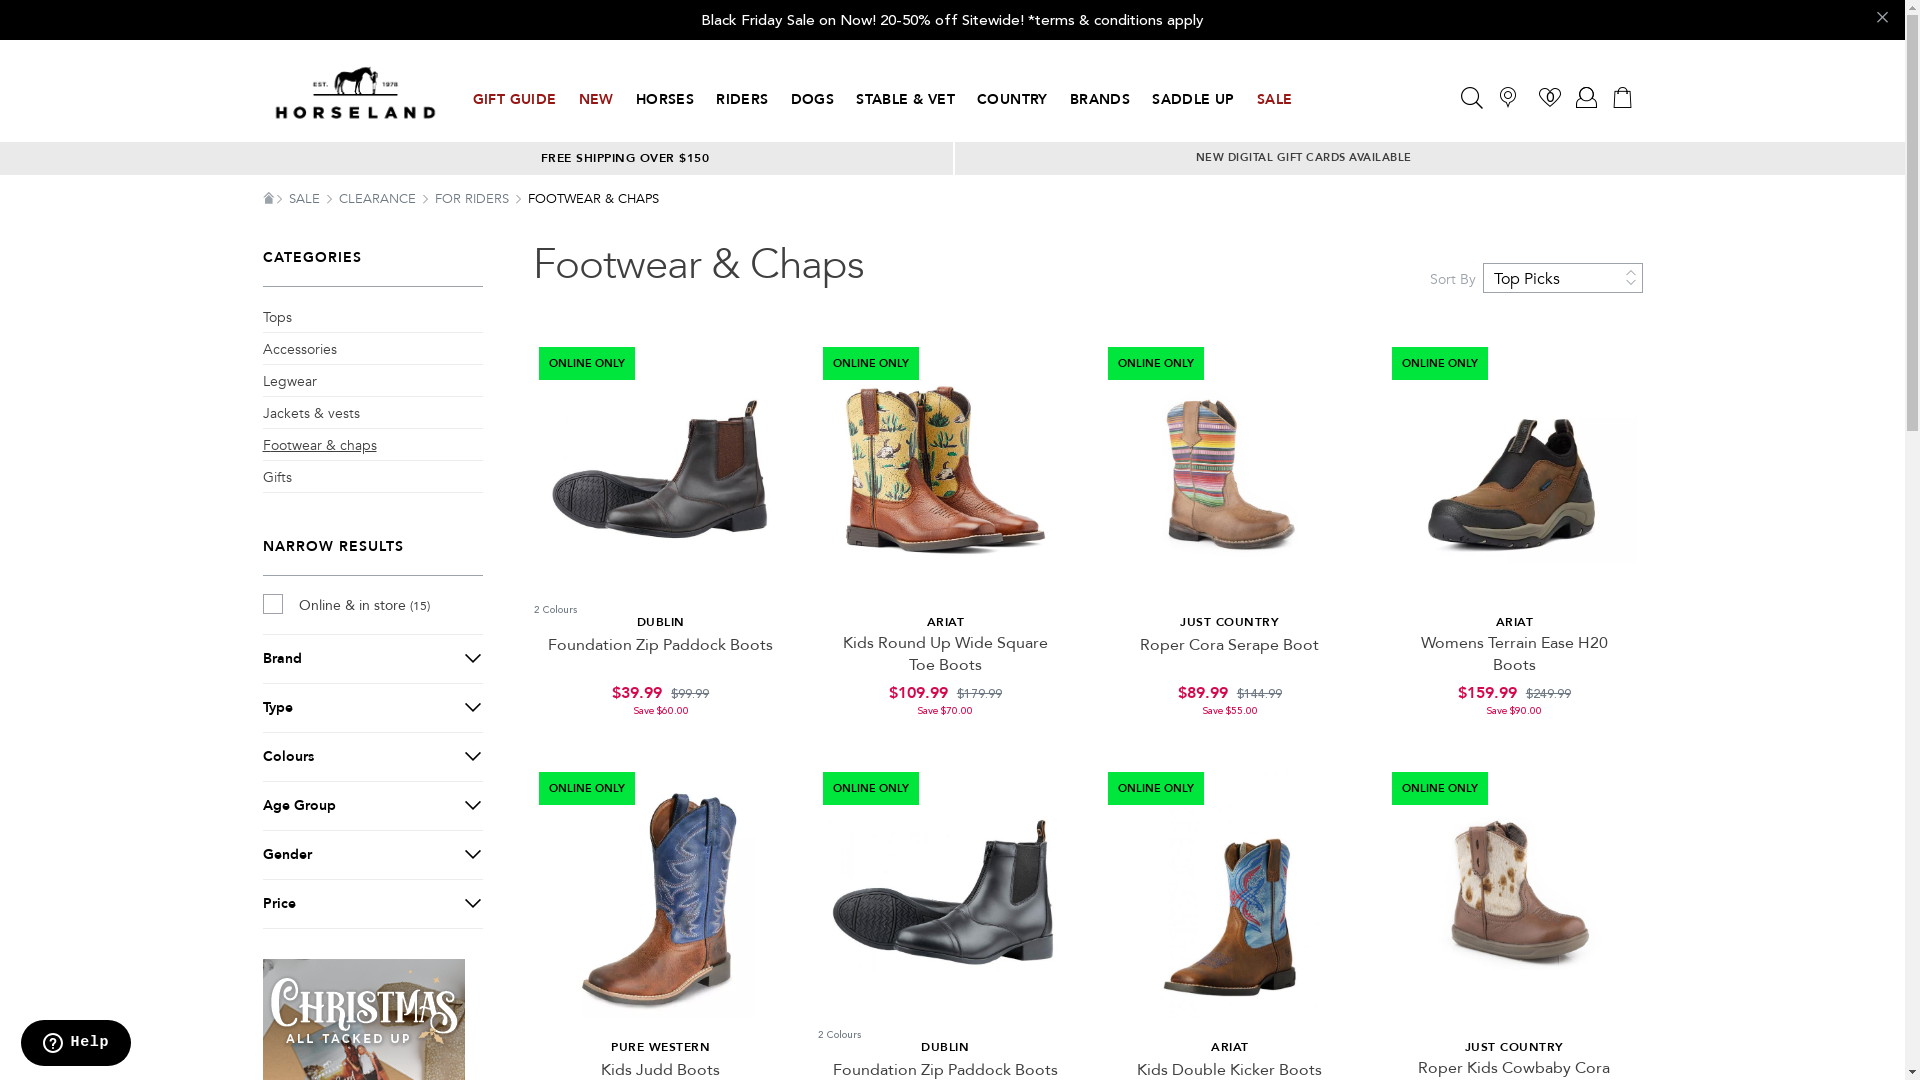 This screenshot has width=1920, height=1080. Describe the element at coordinates (1230, 645) in the screenshot. I see `Roper Cora Serape Boot` at that location.